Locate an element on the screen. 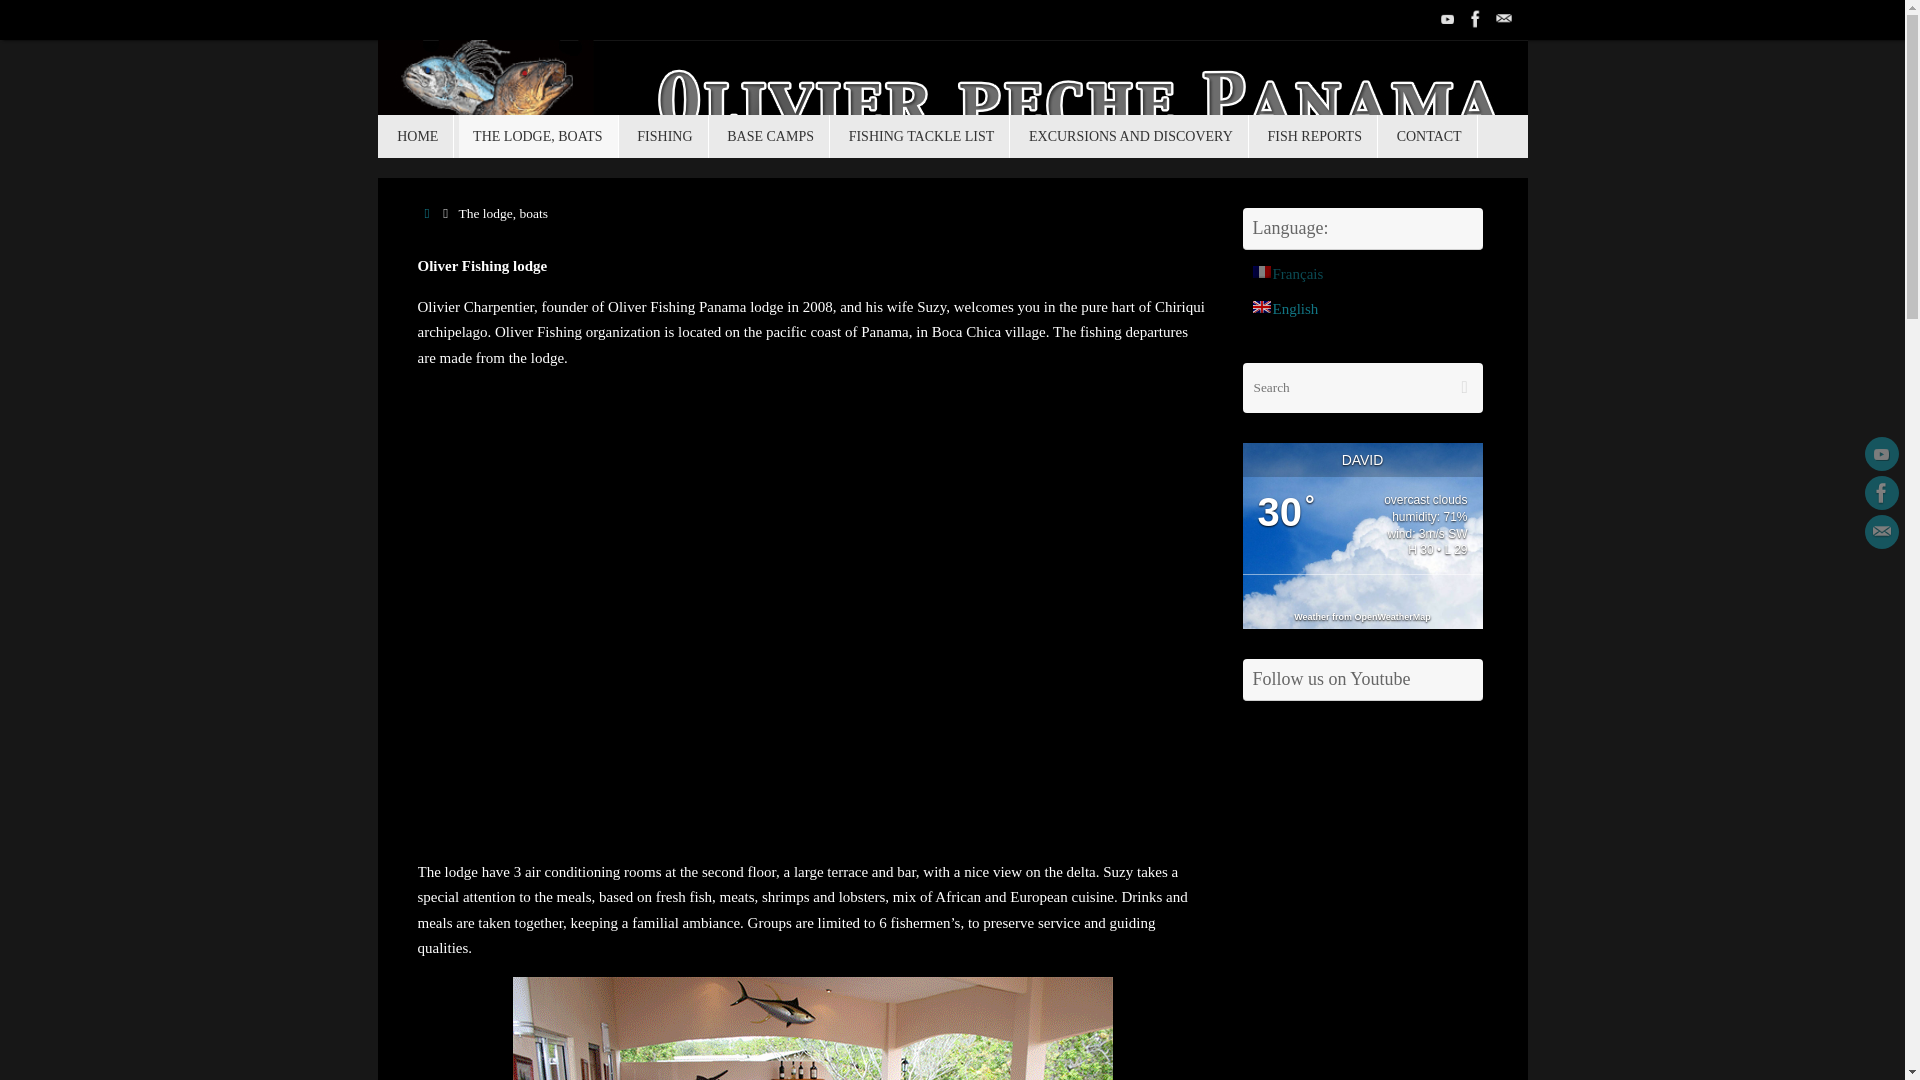 The height and width of the screenshot is (1080, 1920). FISHING is located at coordinates (664, 136).